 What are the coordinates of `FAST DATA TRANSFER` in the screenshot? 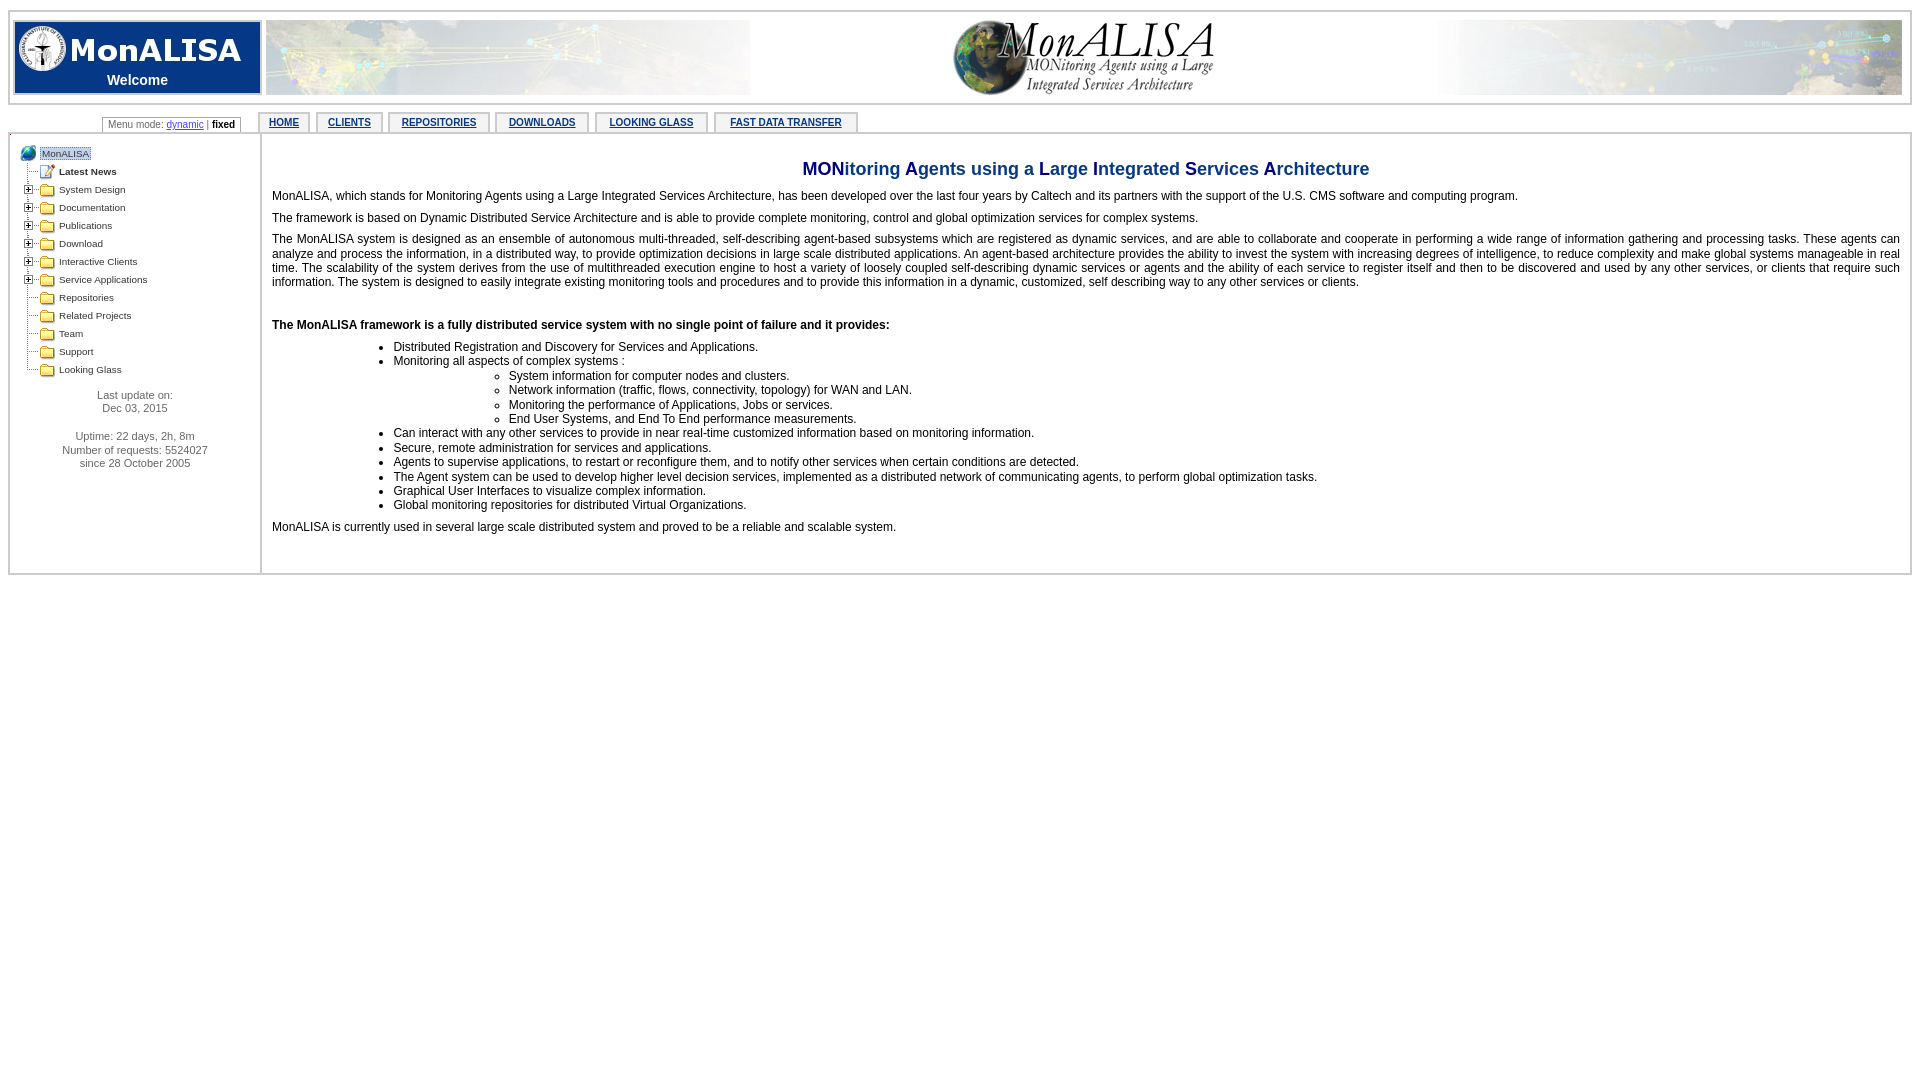 It's located at (786, 122).